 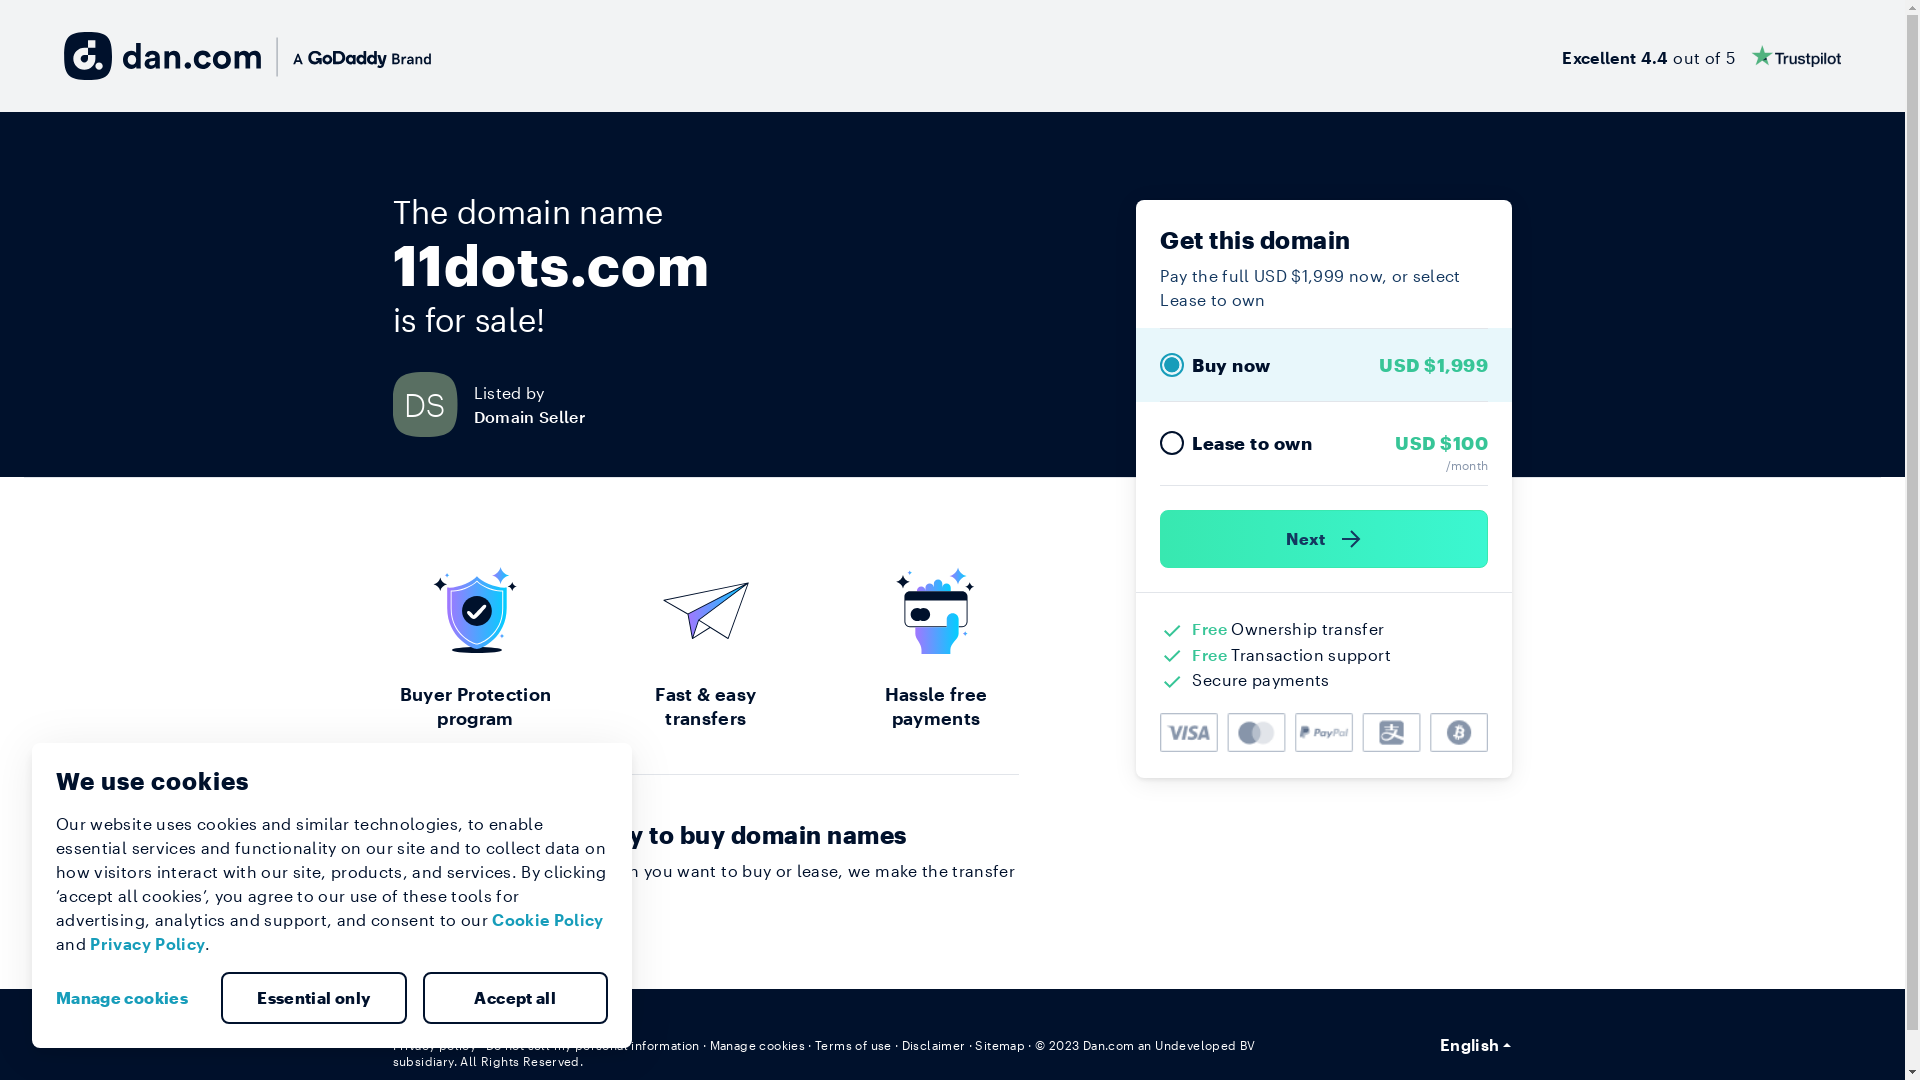 I want to click on Manage cookies, so click(x=758, y=1045).